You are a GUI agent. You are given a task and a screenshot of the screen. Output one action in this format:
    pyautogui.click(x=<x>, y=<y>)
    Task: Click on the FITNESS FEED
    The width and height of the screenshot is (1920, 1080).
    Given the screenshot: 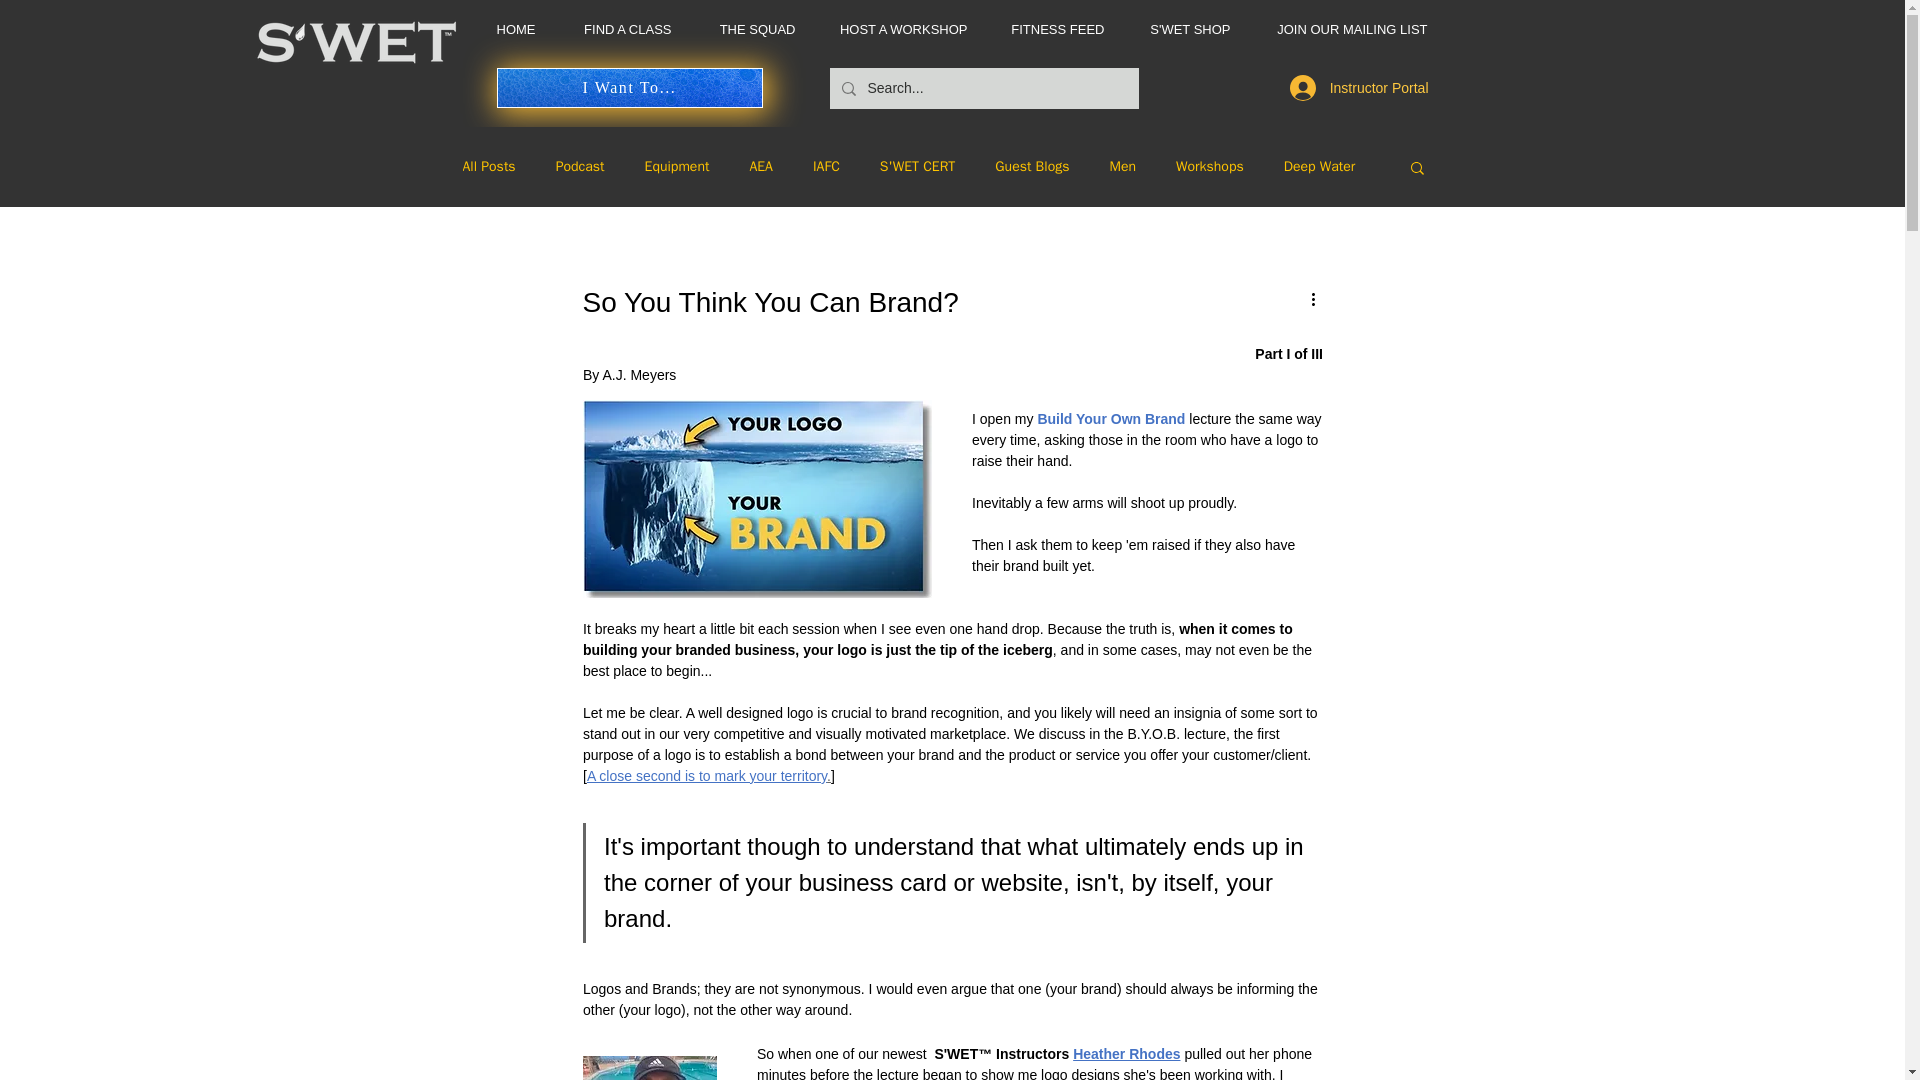 What is the action you would take?
    pyautogui.click(x=1051, y=30)
    